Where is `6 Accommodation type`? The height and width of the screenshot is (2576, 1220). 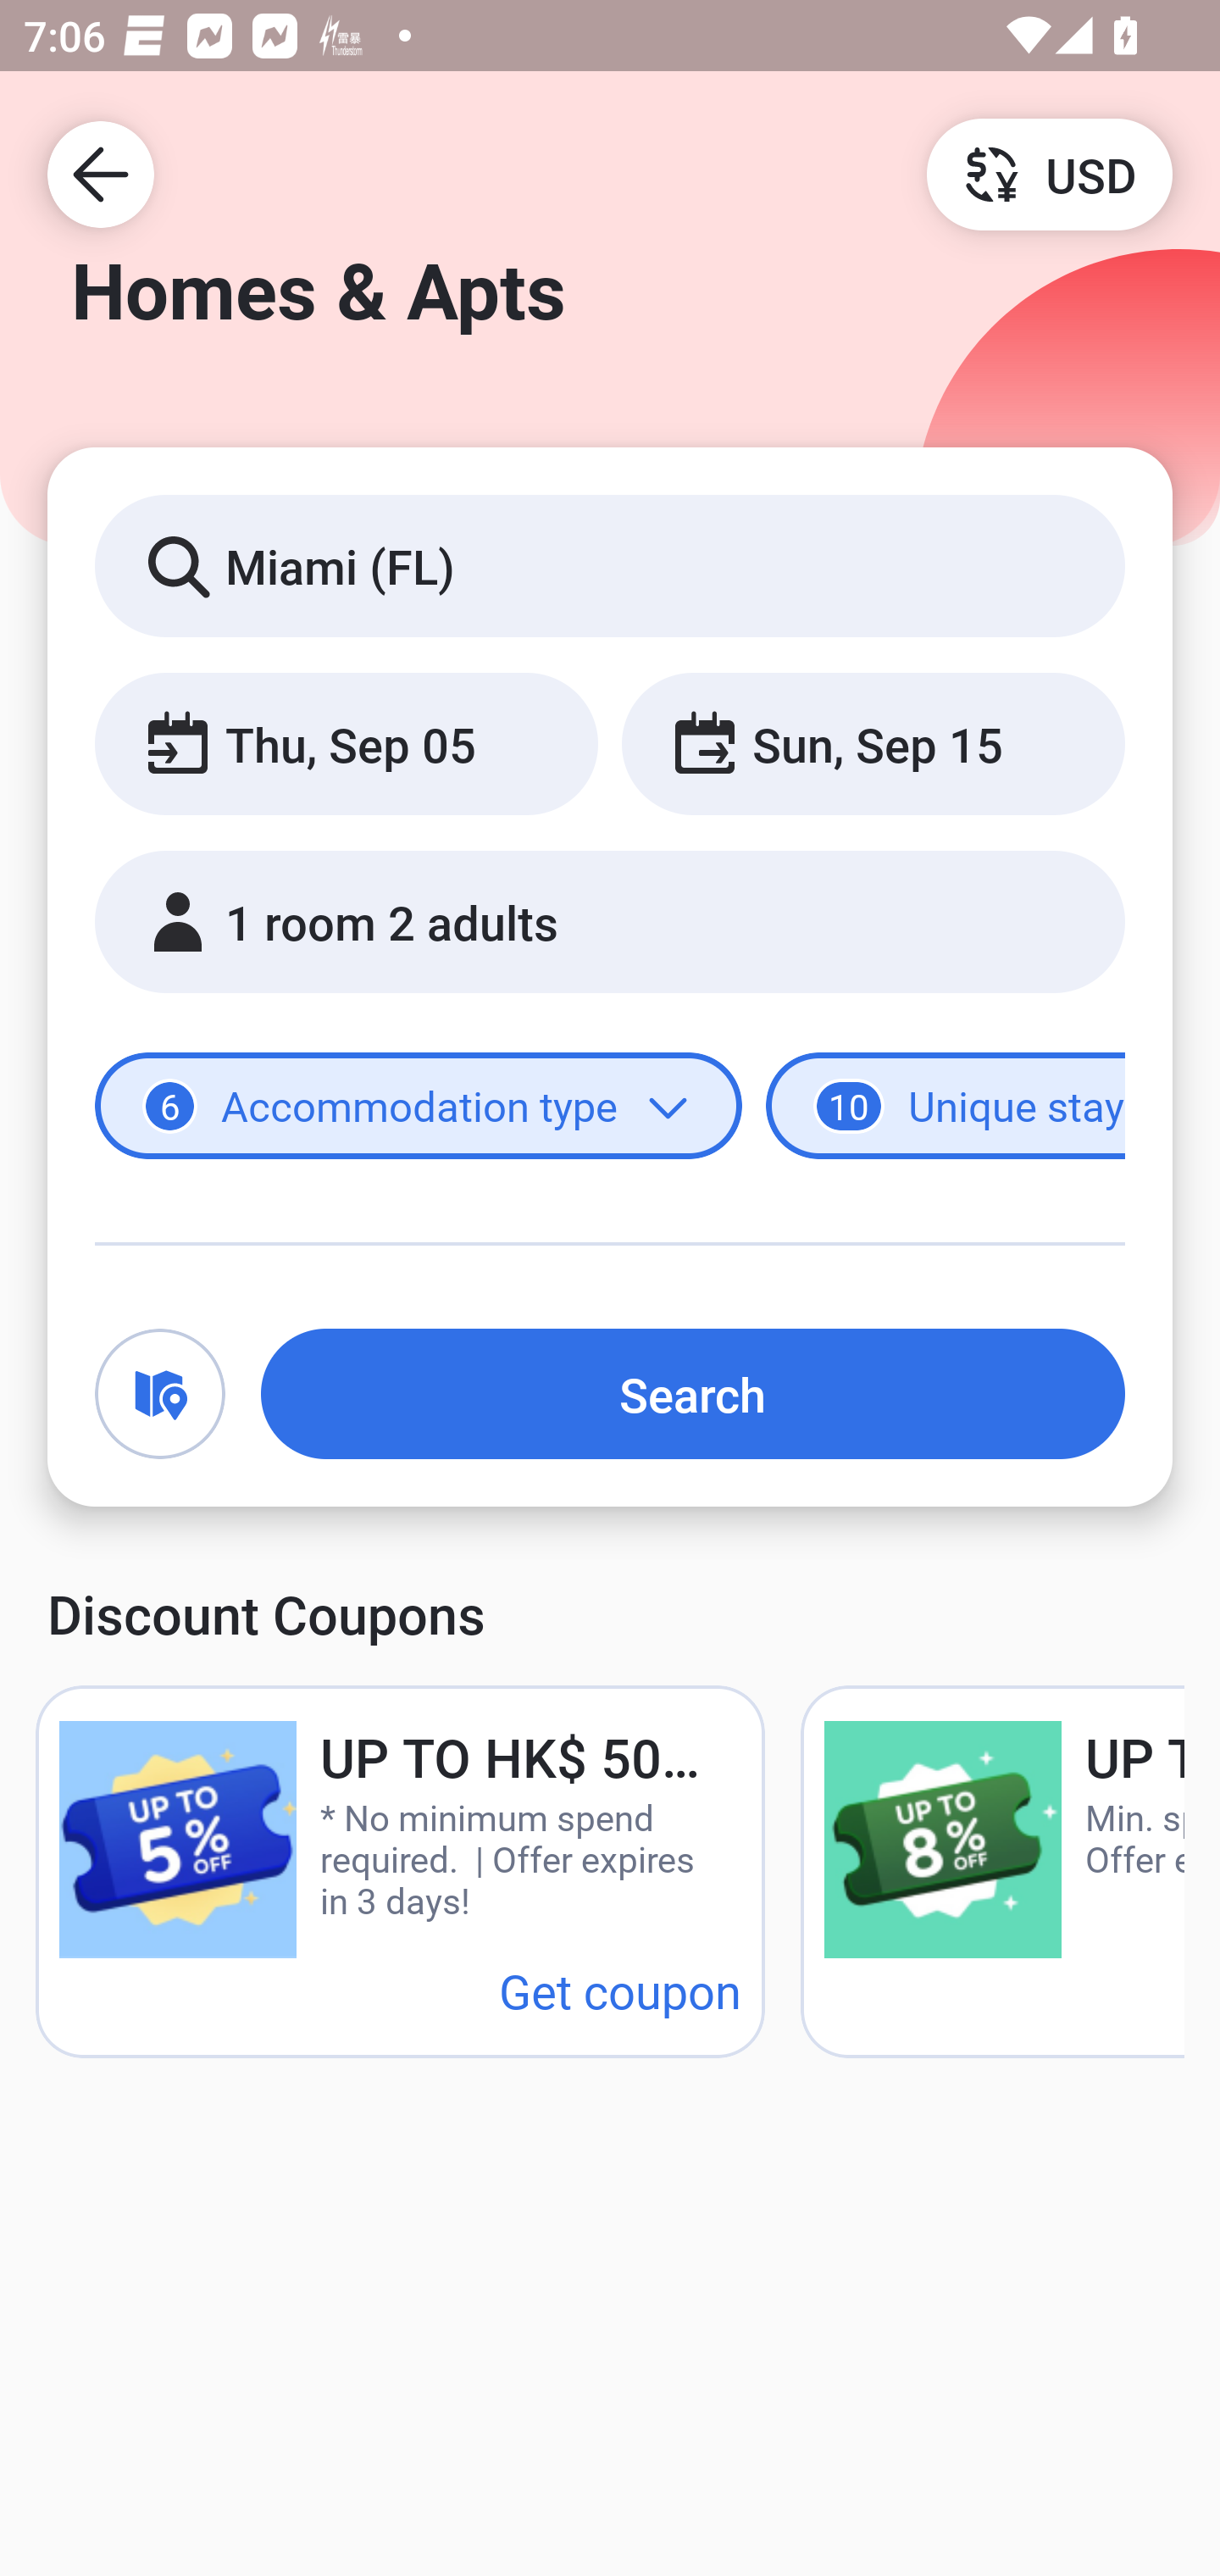
6 Accommodation type is located at coordinates (419, 1107).